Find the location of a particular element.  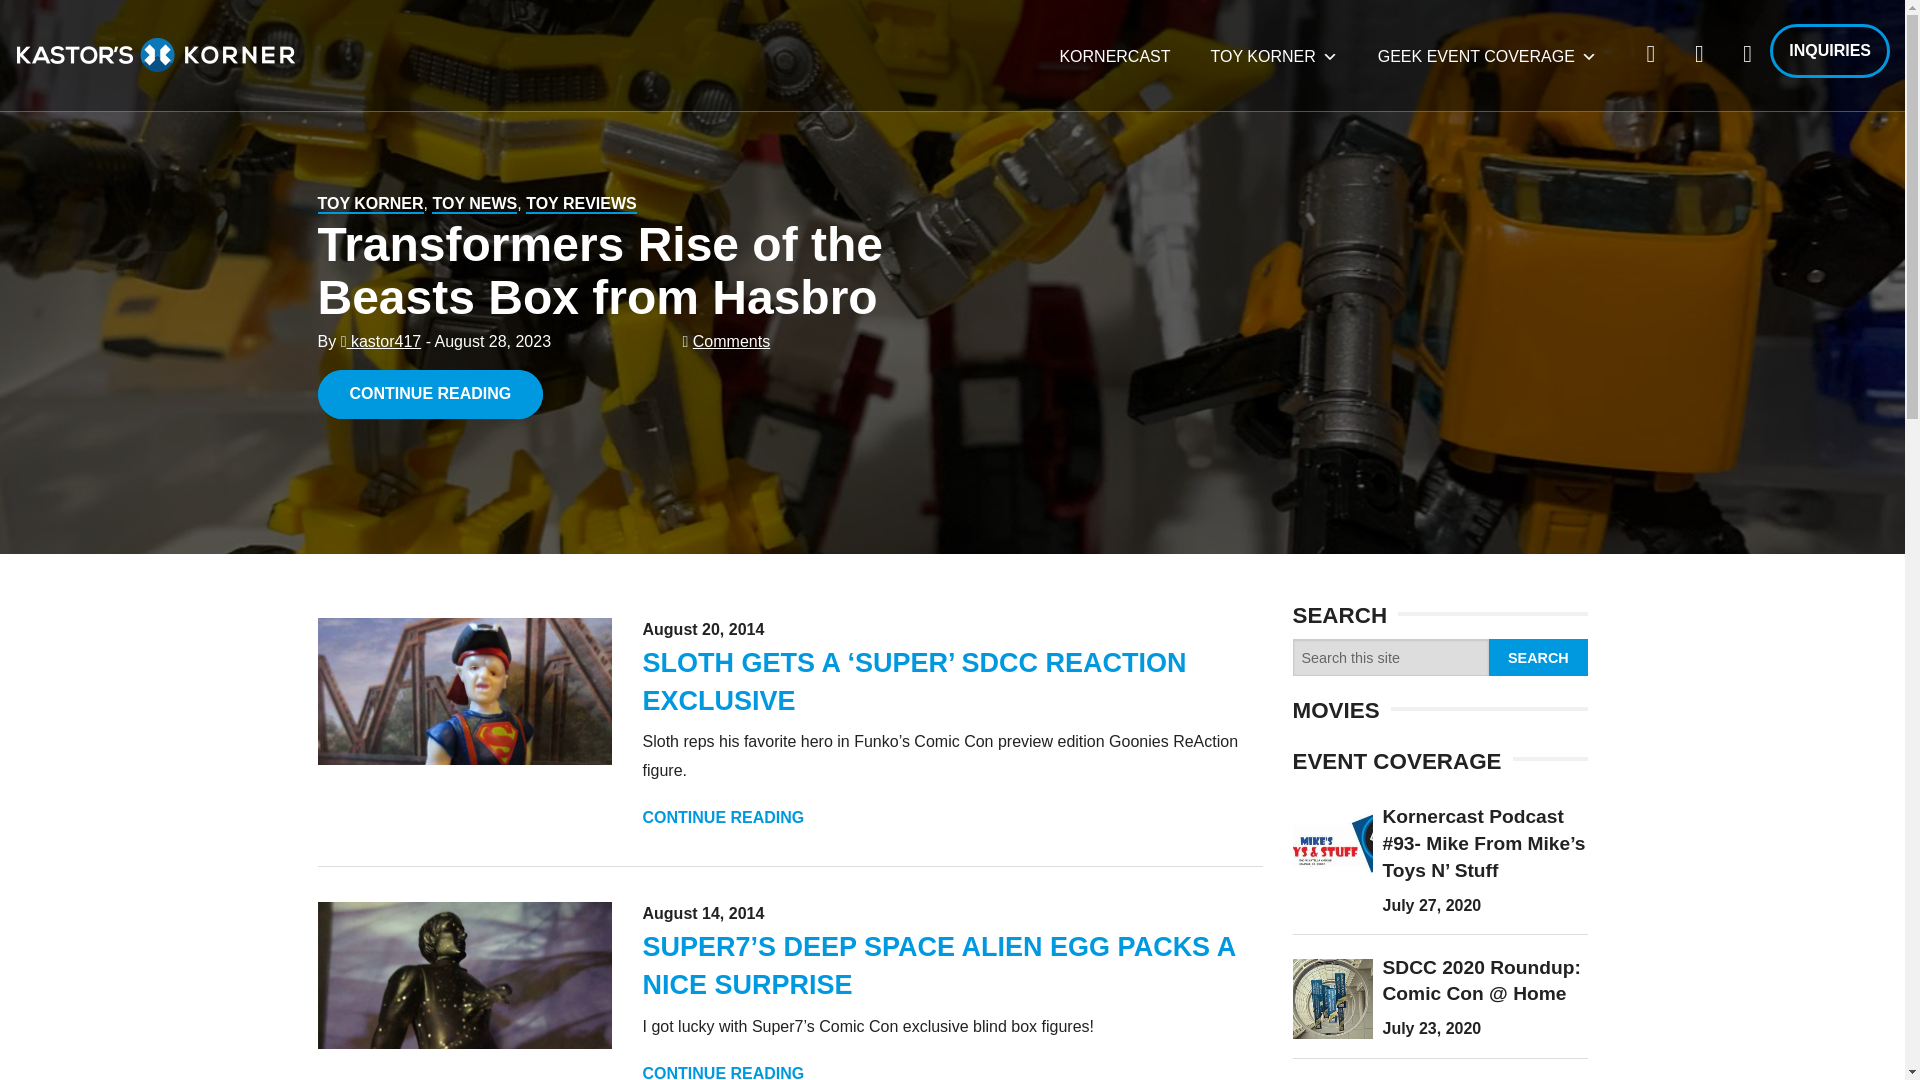

INQUIRIES is located at coordinates (1830, 50).